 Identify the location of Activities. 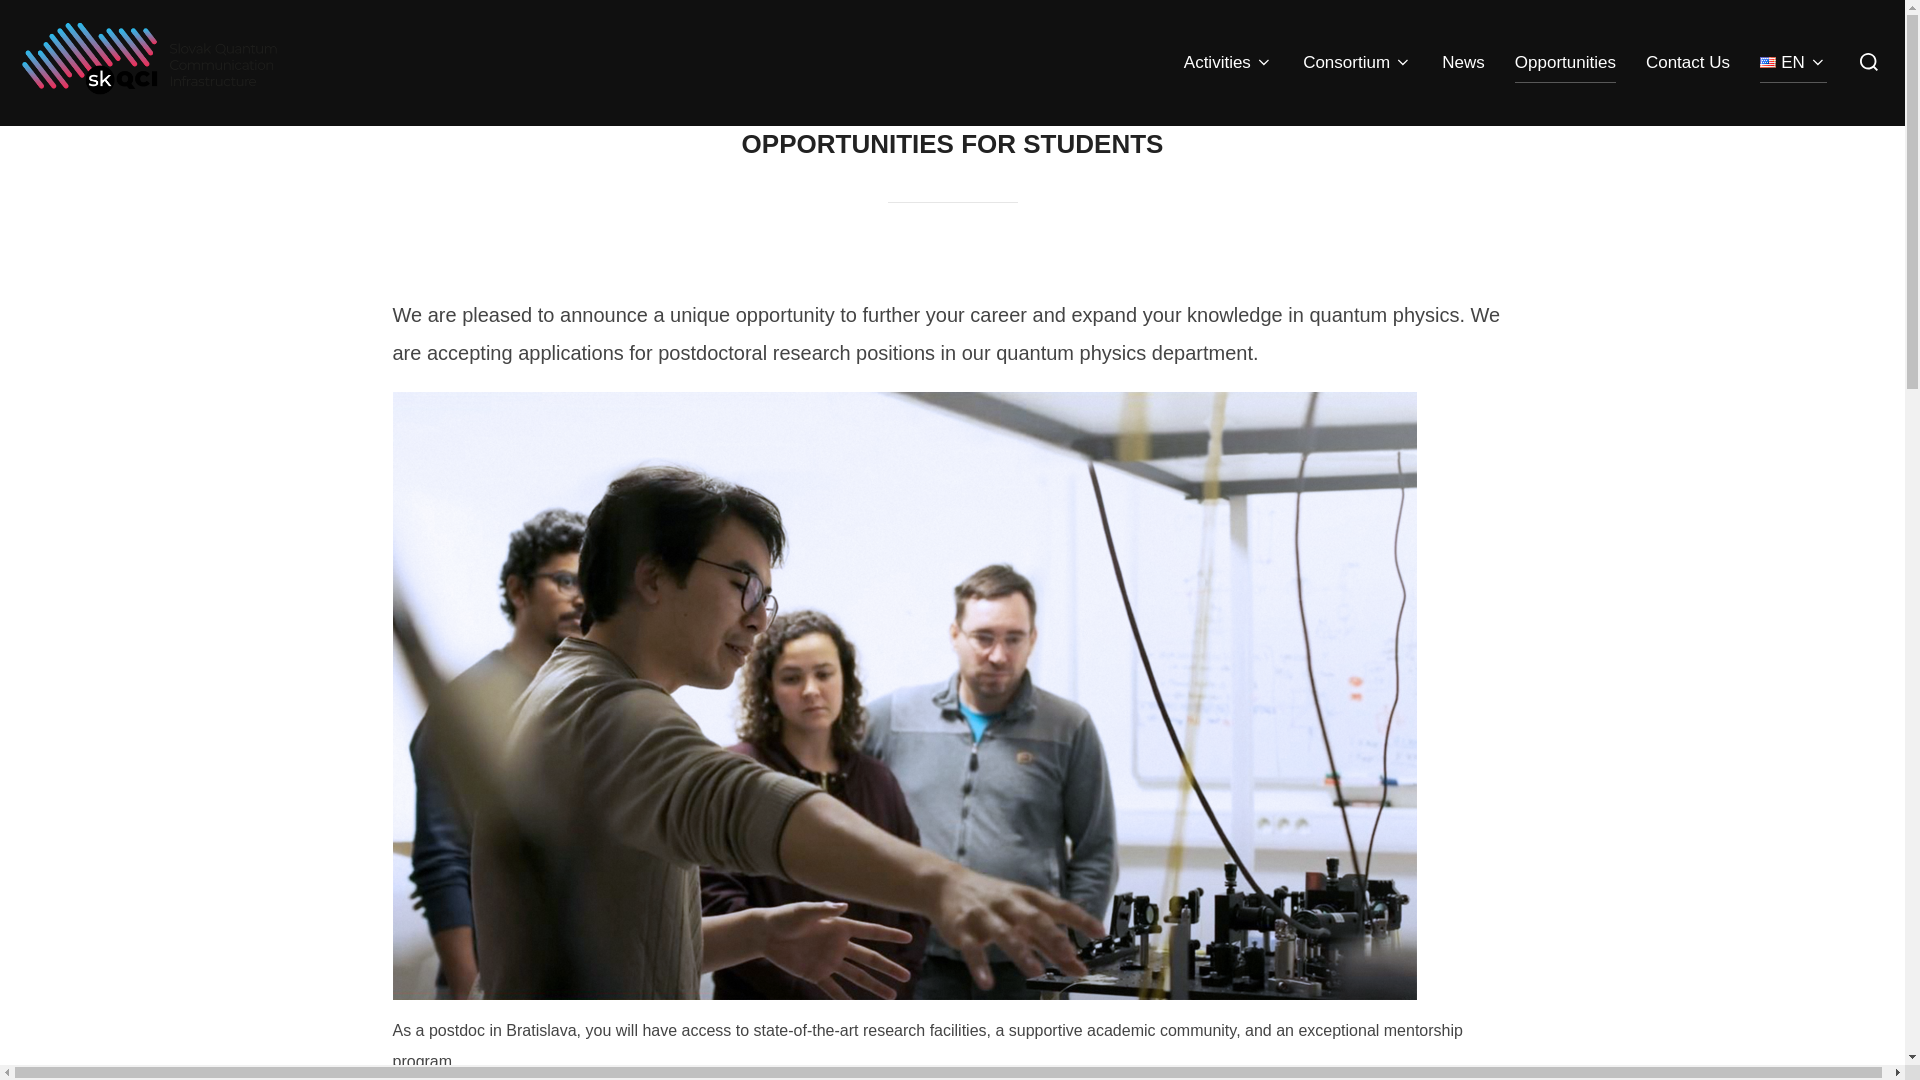
(1228, 63).